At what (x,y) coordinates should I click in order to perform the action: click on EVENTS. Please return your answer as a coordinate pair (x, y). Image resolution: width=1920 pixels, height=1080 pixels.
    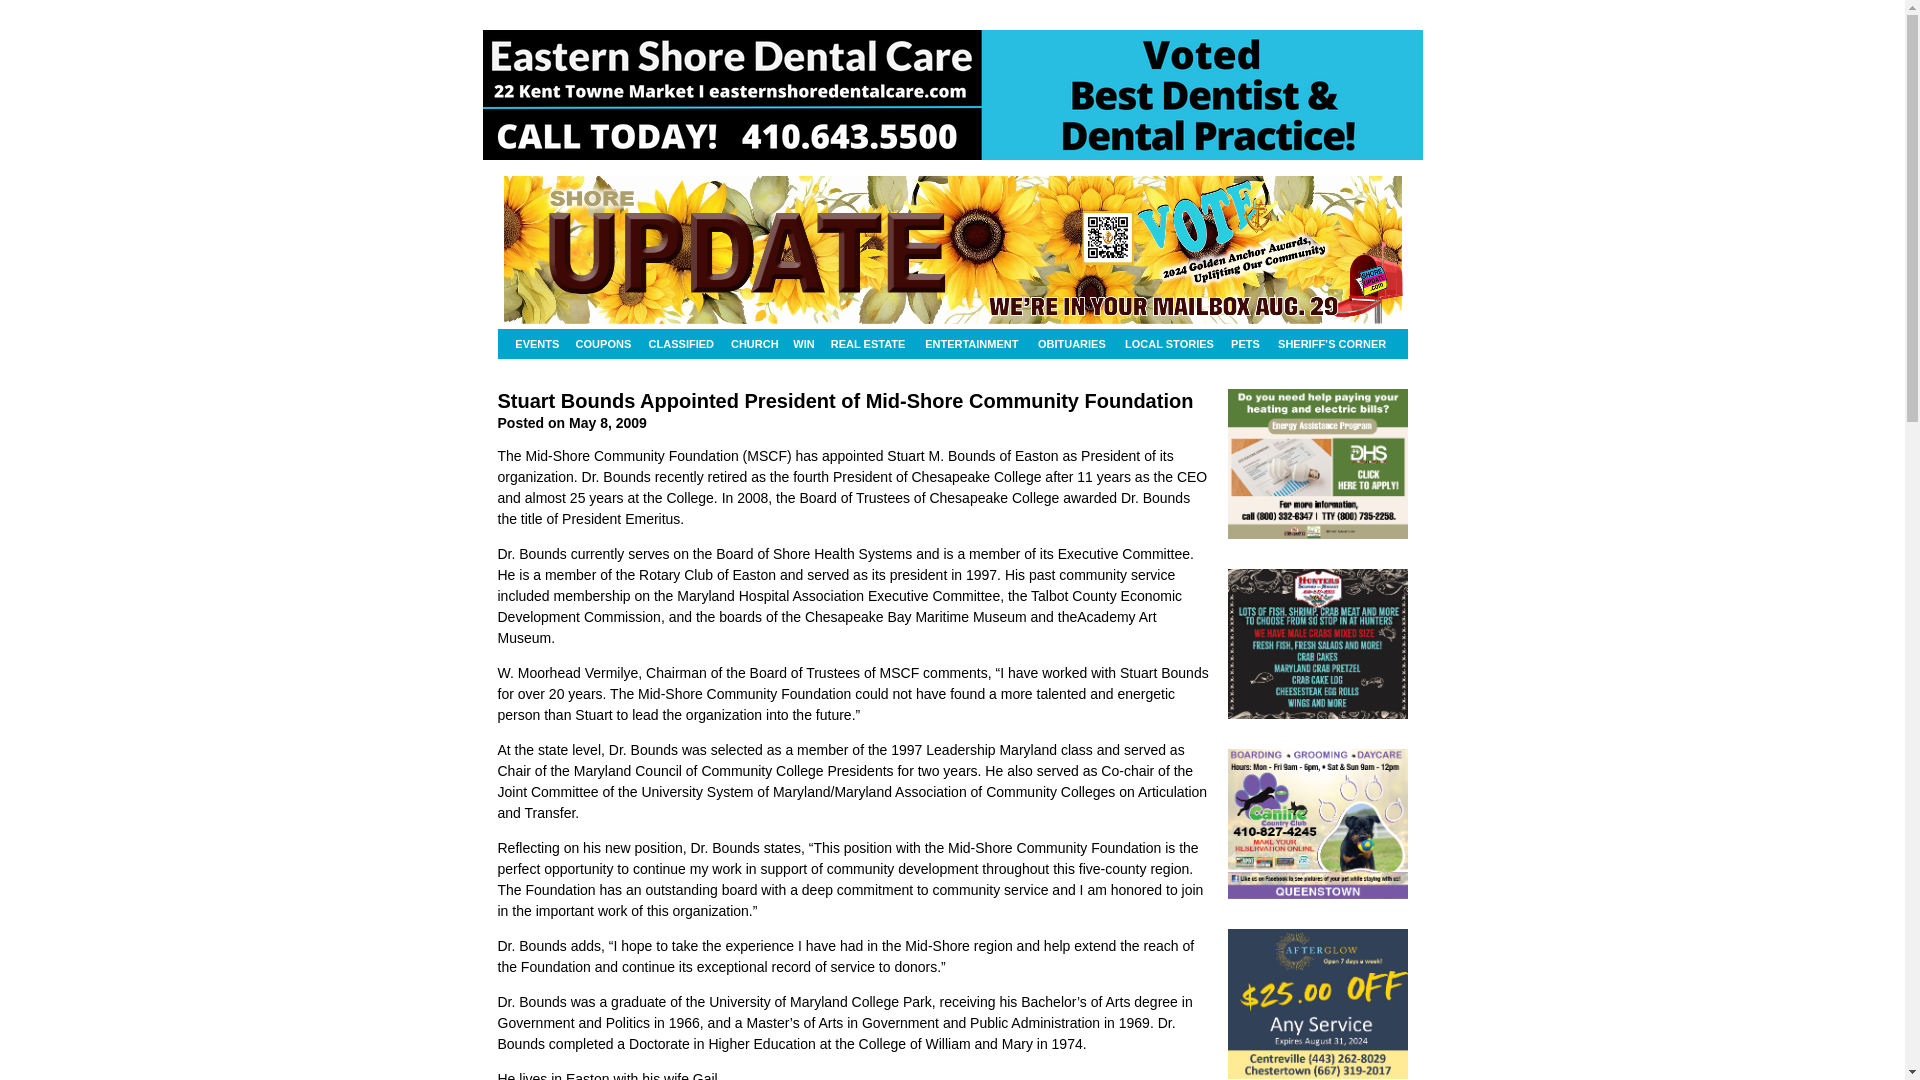
    Looking at the image, I should click on (537, 344).